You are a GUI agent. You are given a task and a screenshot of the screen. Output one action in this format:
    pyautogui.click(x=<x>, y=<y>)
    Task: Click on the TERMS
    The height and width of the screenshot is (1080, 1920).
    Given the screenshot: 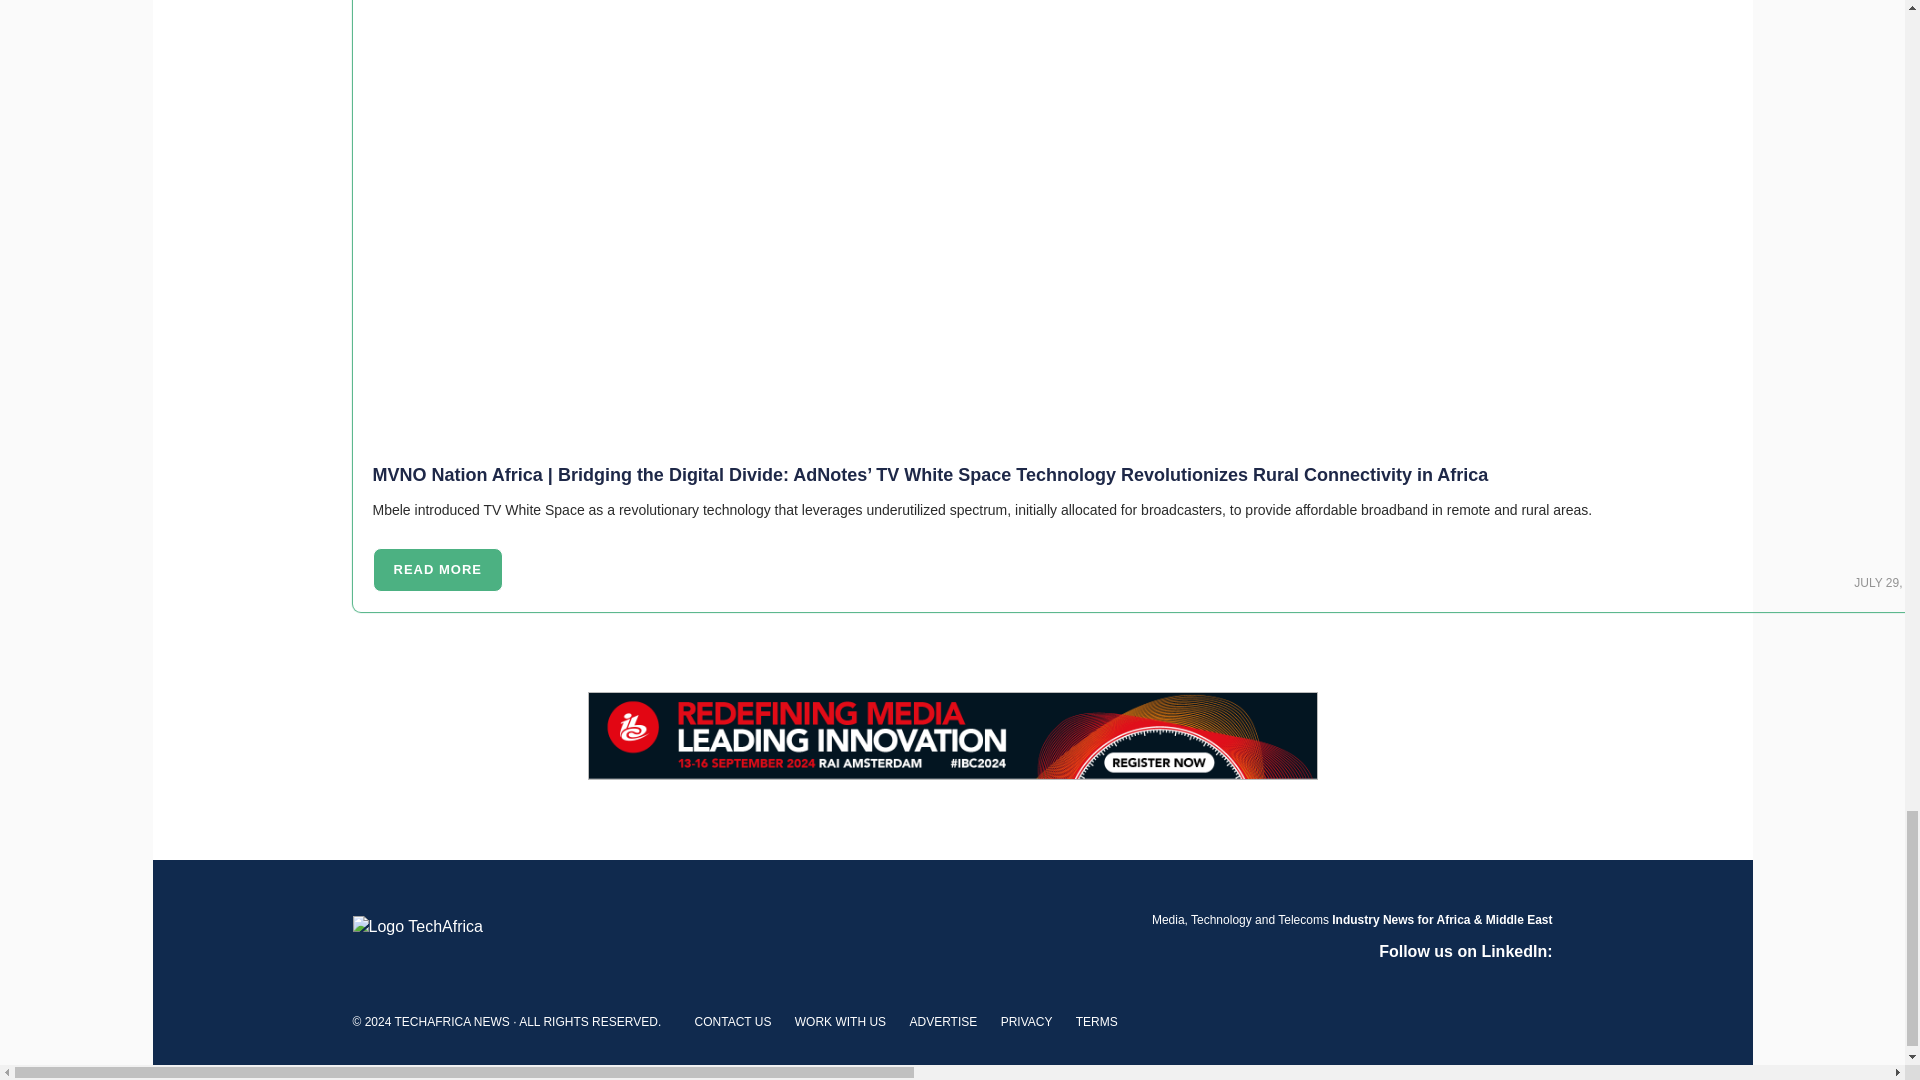 What is the action you would take?
    pyautogui.click(x=1096, y=1022)
    